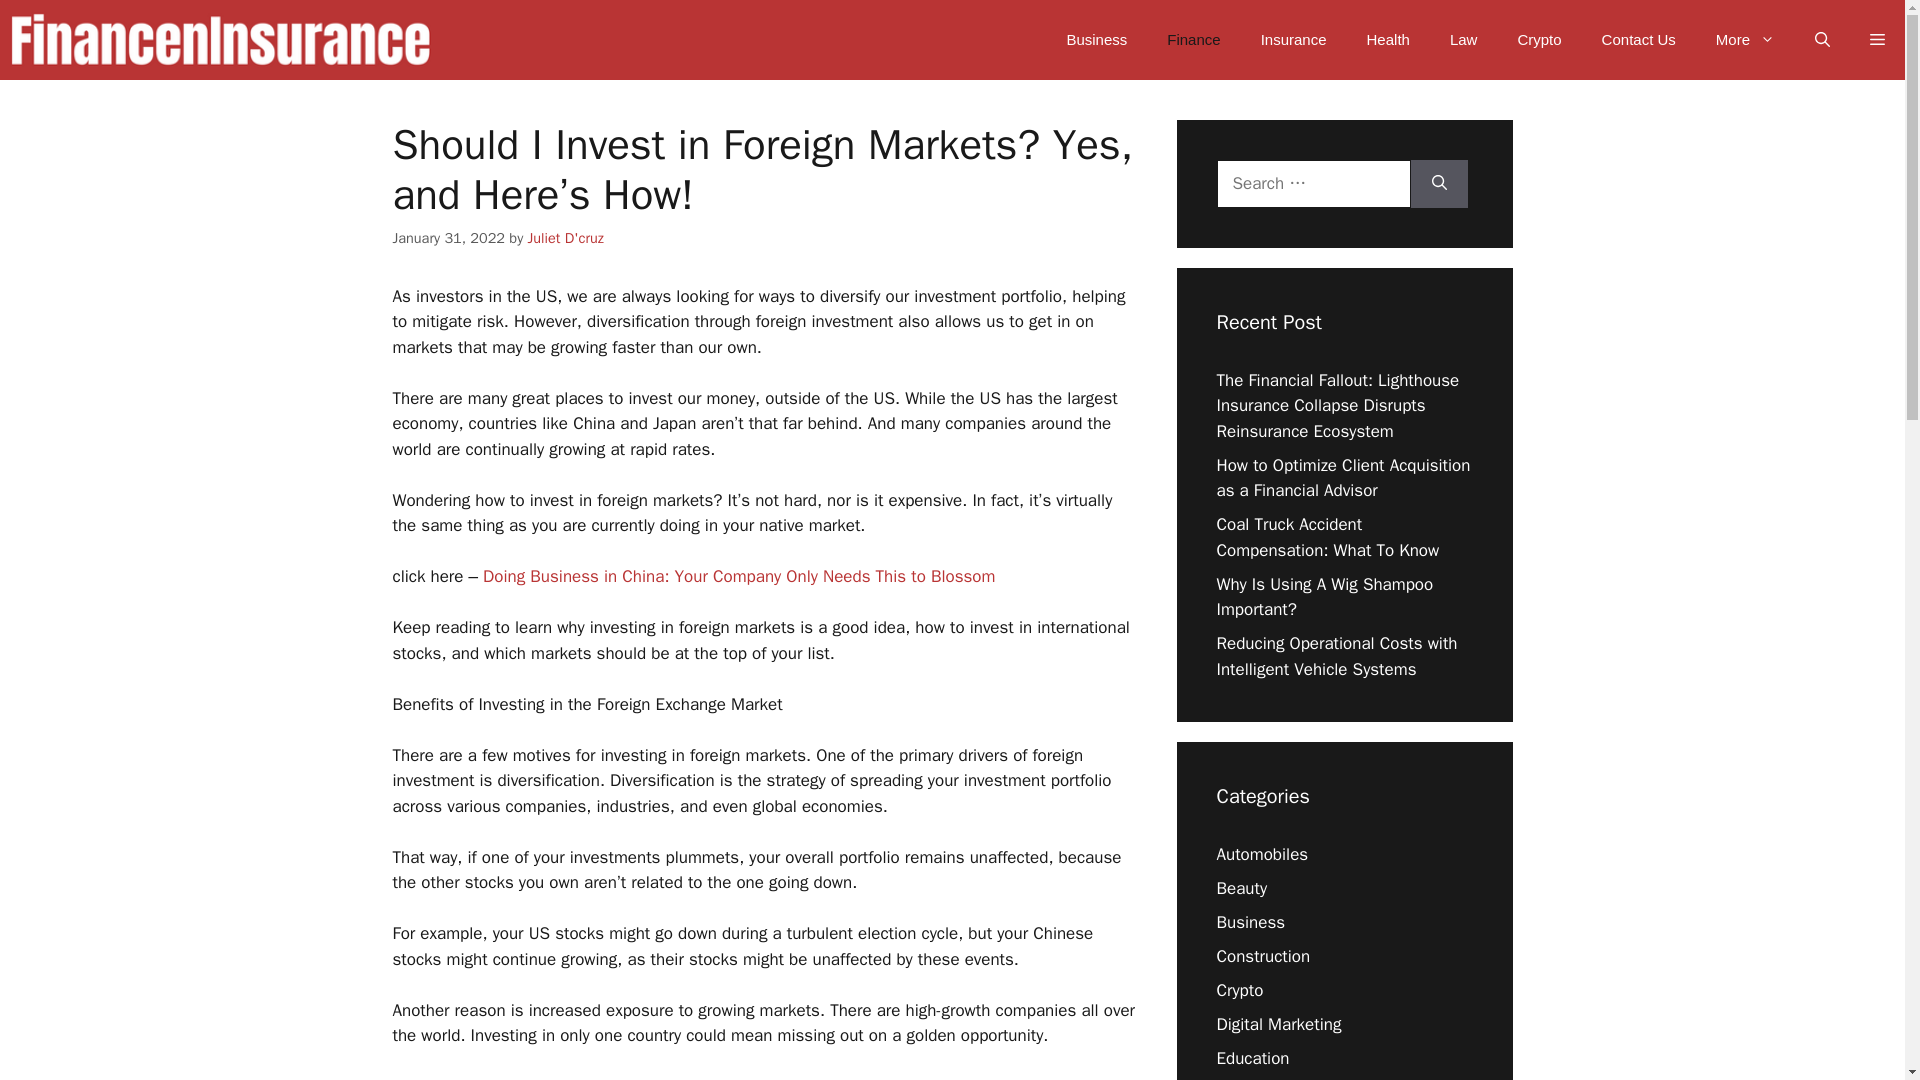  Describe the element at coordinates (1336, 656) in the screenshot. I see `Reducing Operational Costs with Intelligent Vehicle Systems` at that location.